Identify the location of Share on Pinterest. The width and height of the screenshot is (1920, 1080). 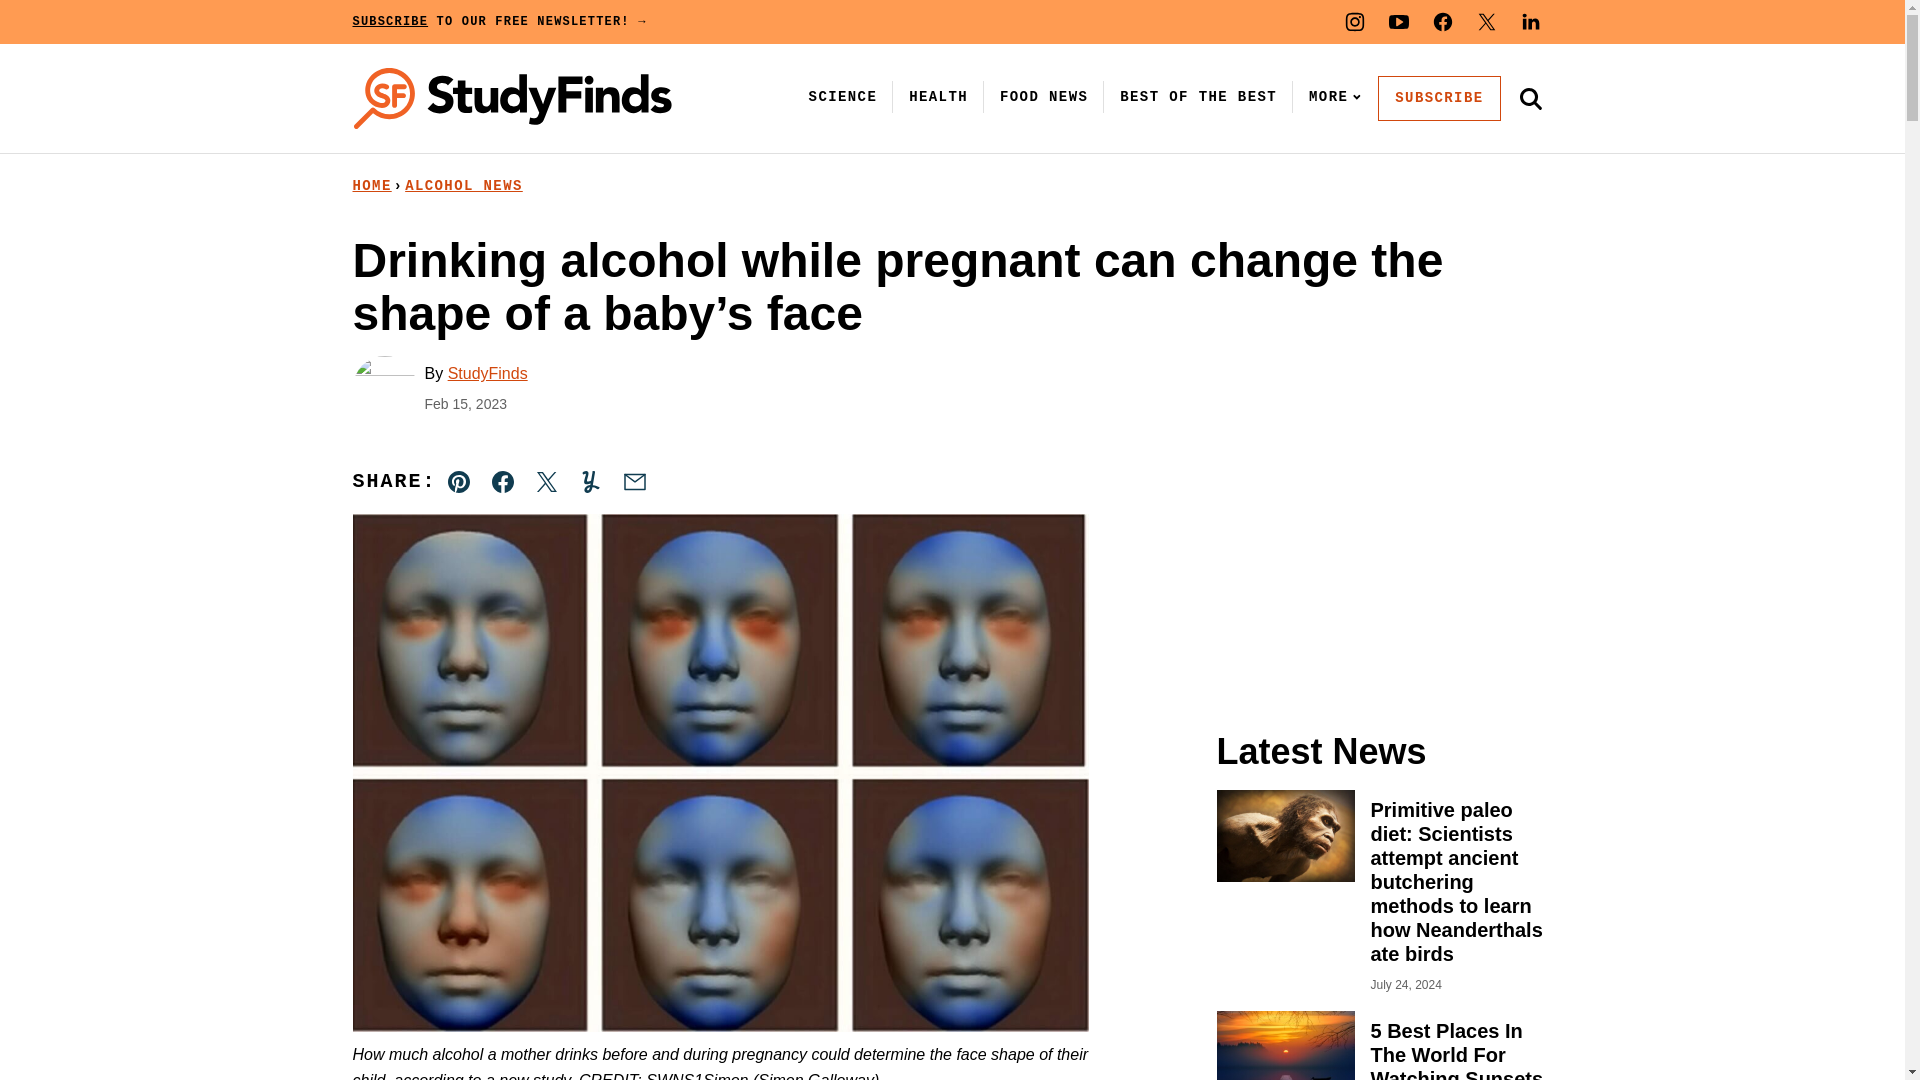
(459, 482).